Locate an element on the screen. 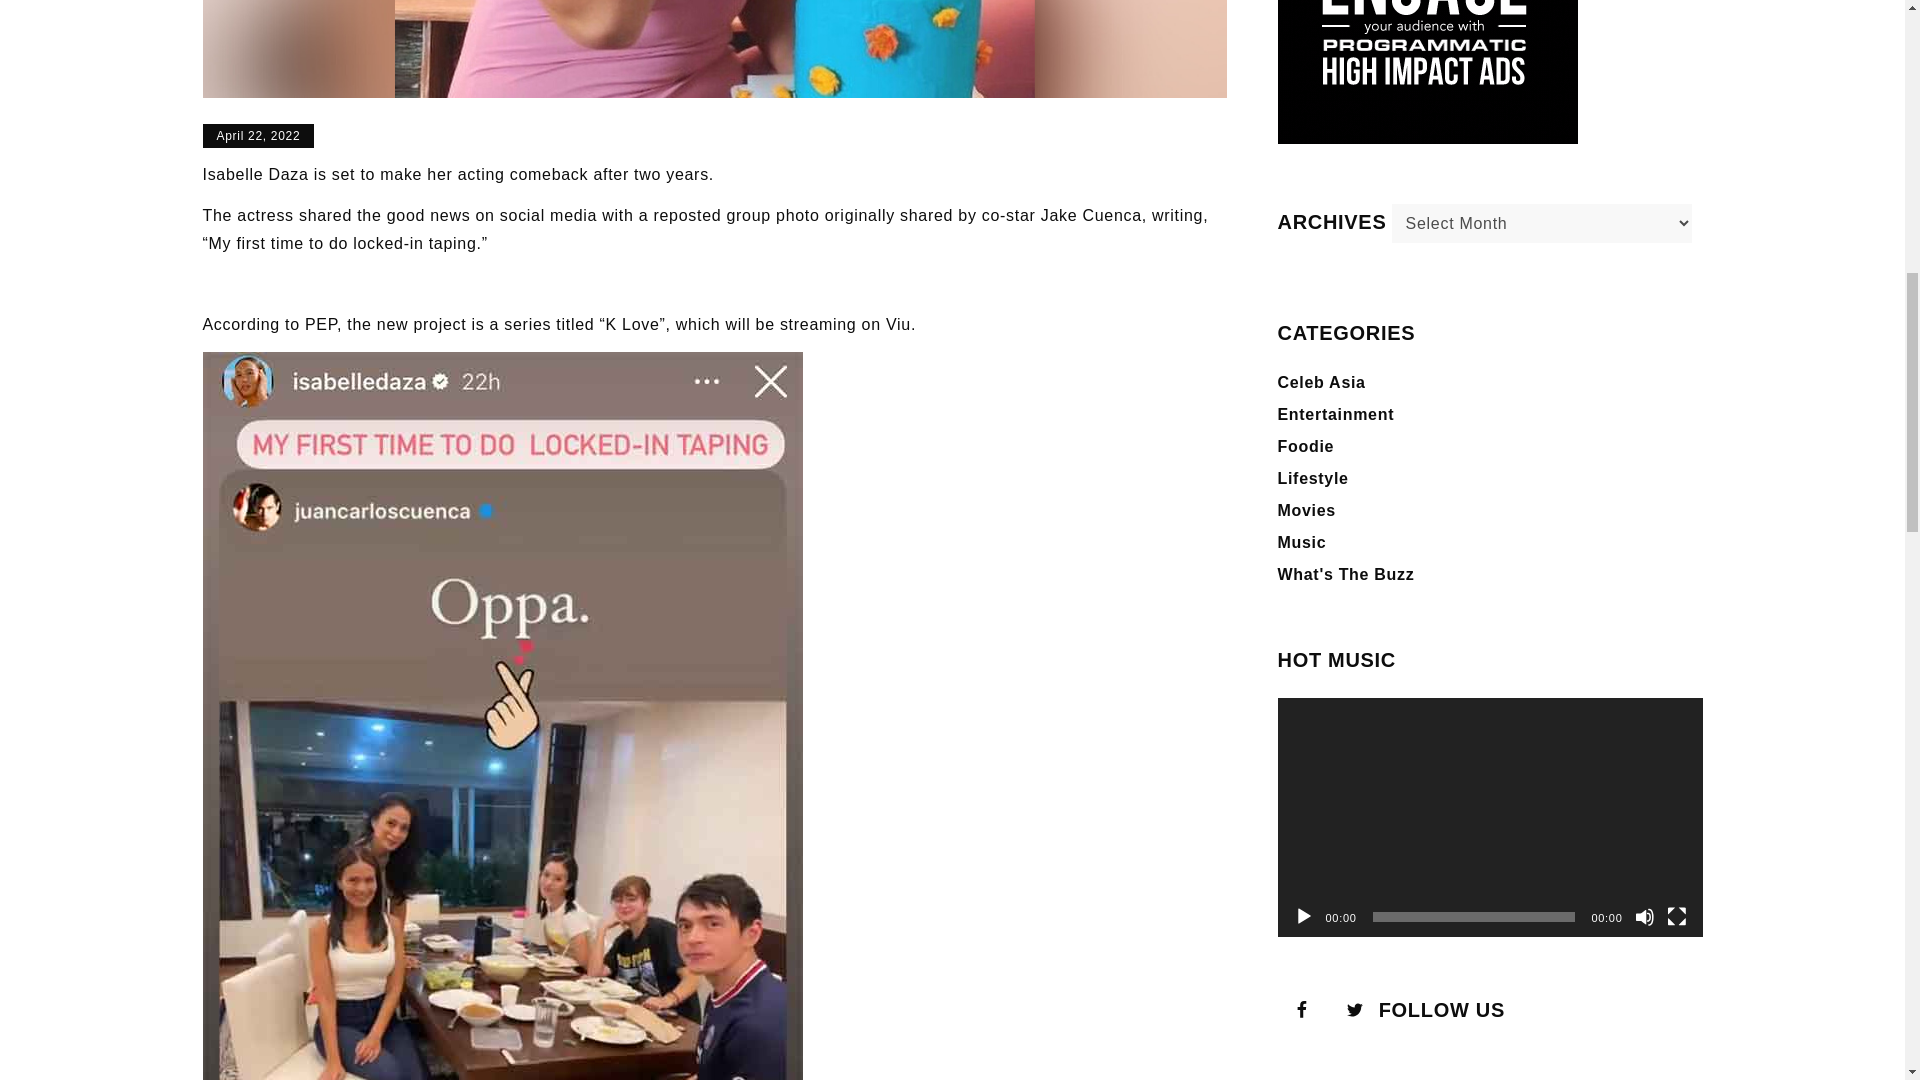  Lifestyle is located at coordinates (1314, 478).